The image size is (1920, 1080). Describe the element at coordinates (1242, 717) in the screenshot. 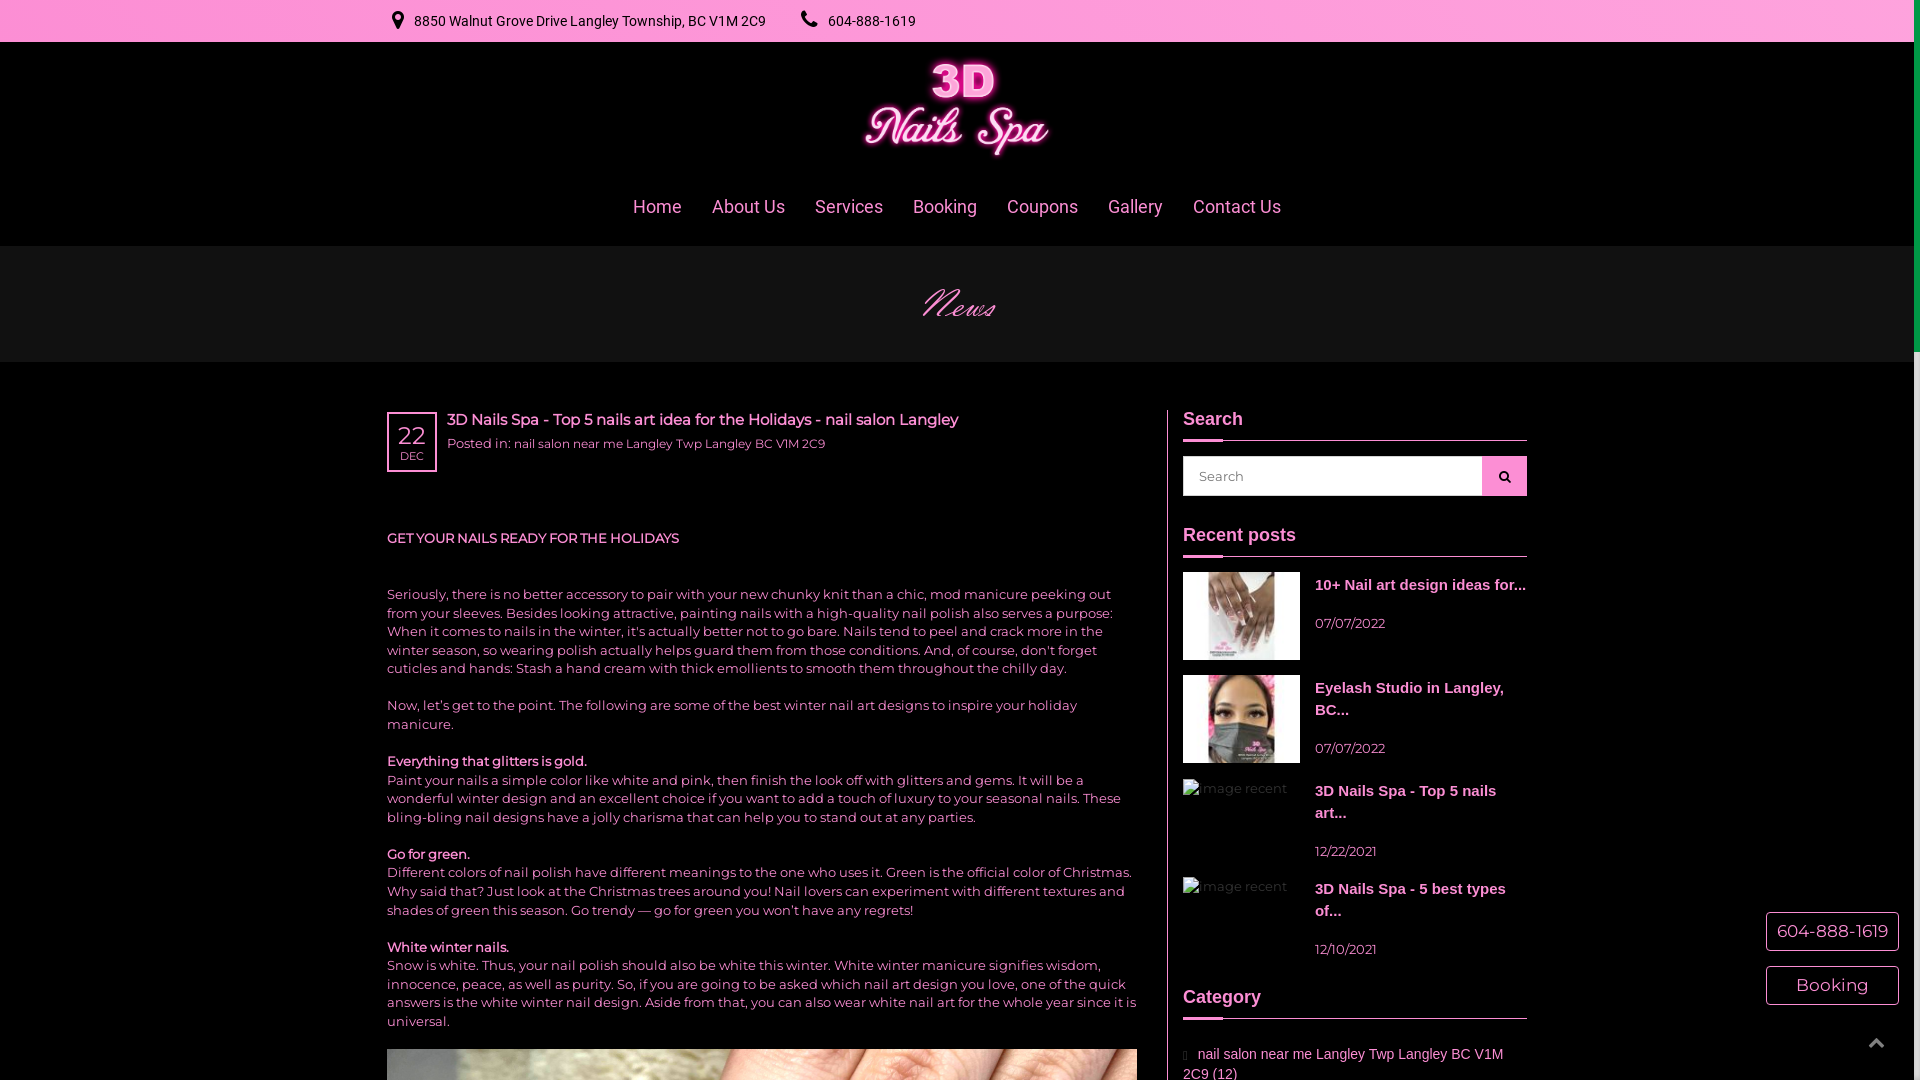

I see `image recent` at that location.